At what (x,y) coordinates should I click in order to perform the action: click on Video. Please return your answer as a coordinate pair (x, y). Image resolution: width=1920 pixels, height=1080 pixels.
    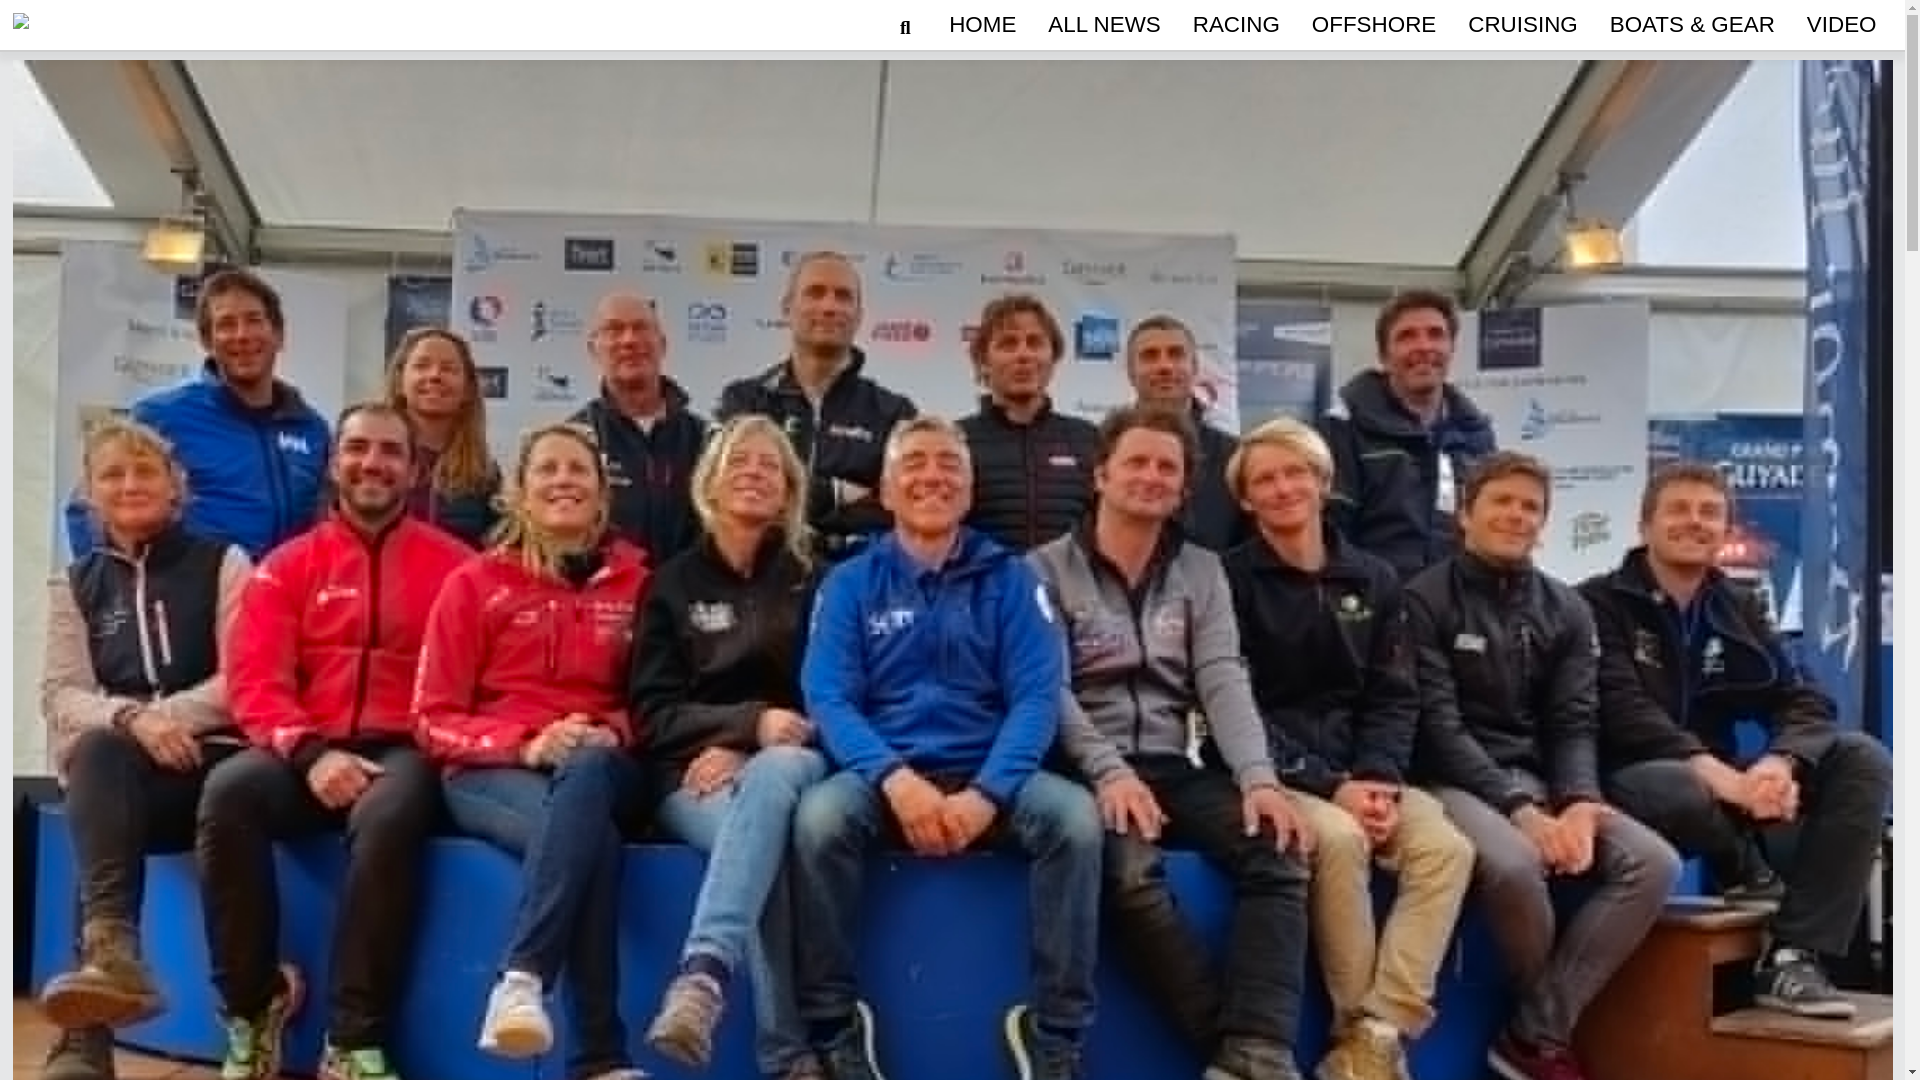
    Looking at the image, I should click on (1842, 24).